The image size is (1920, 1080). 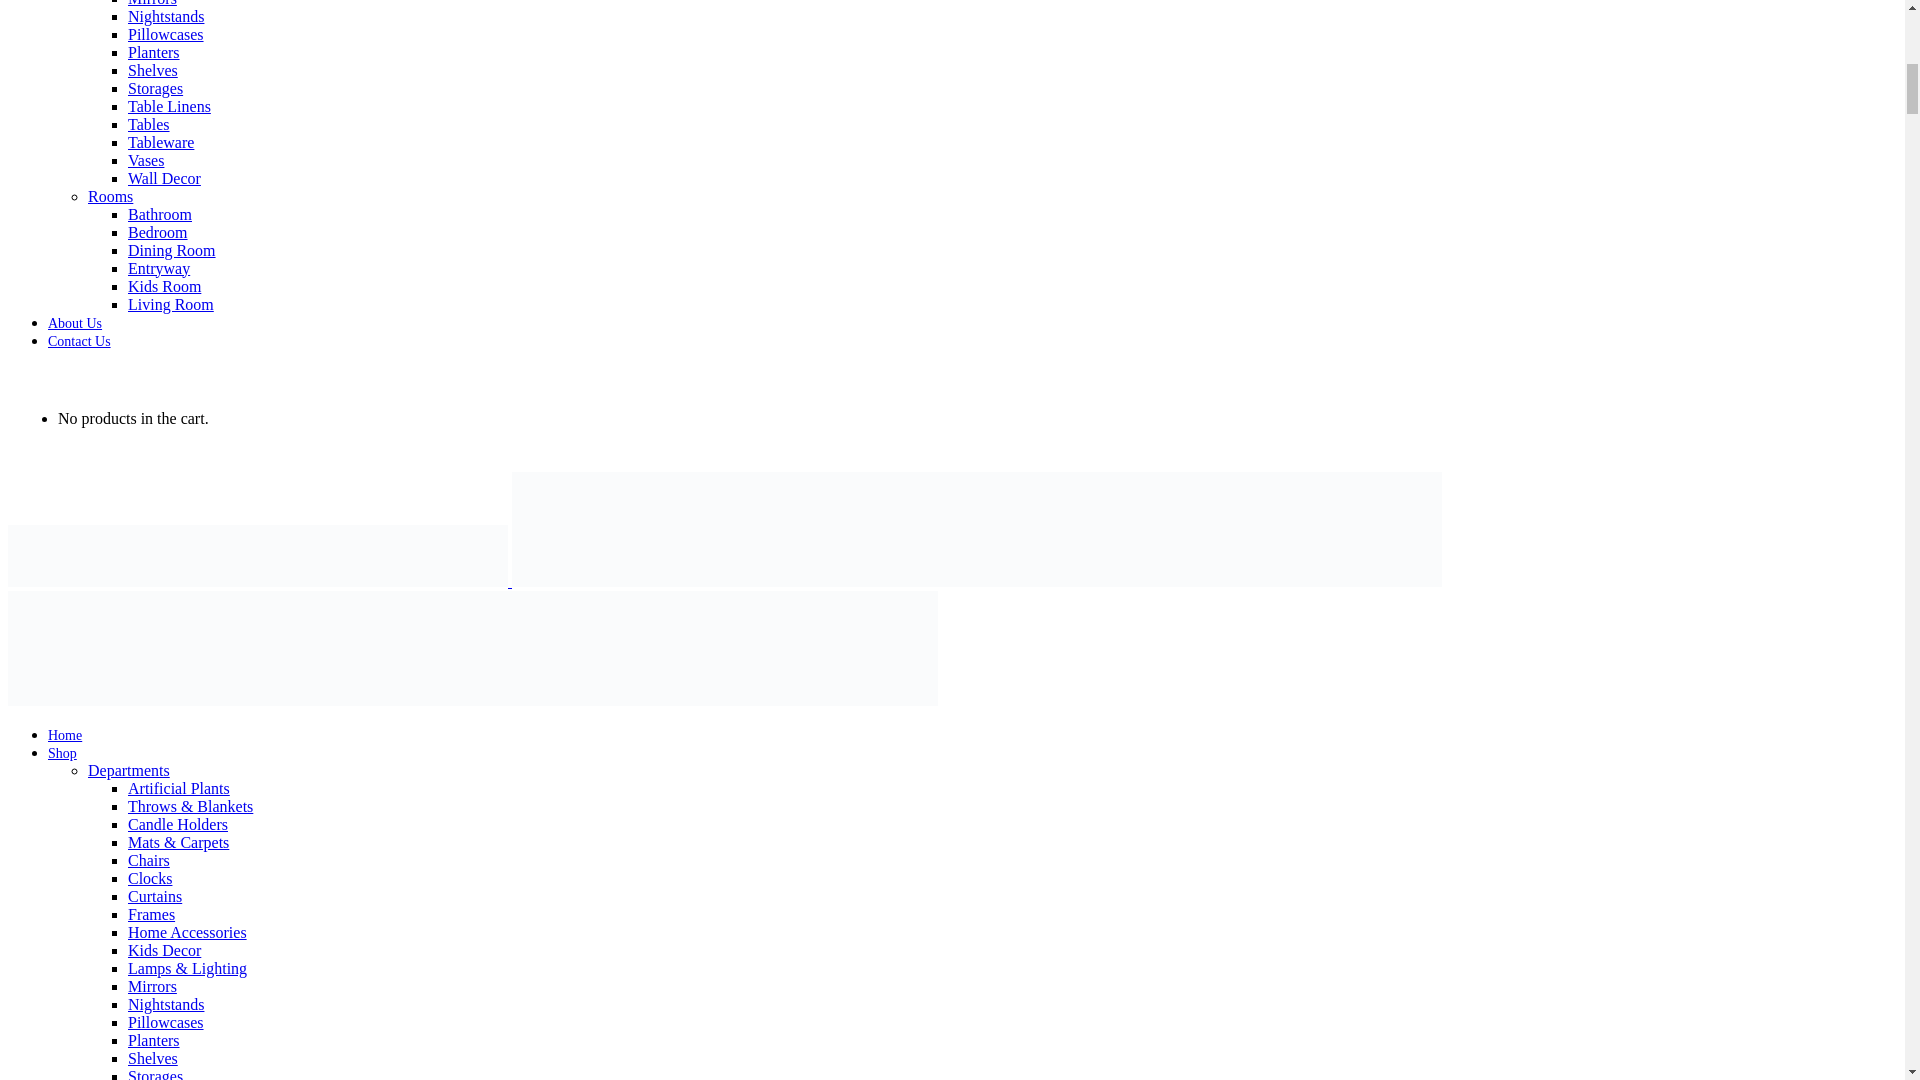 I want to click on Vases, so click(x=146, y=160).